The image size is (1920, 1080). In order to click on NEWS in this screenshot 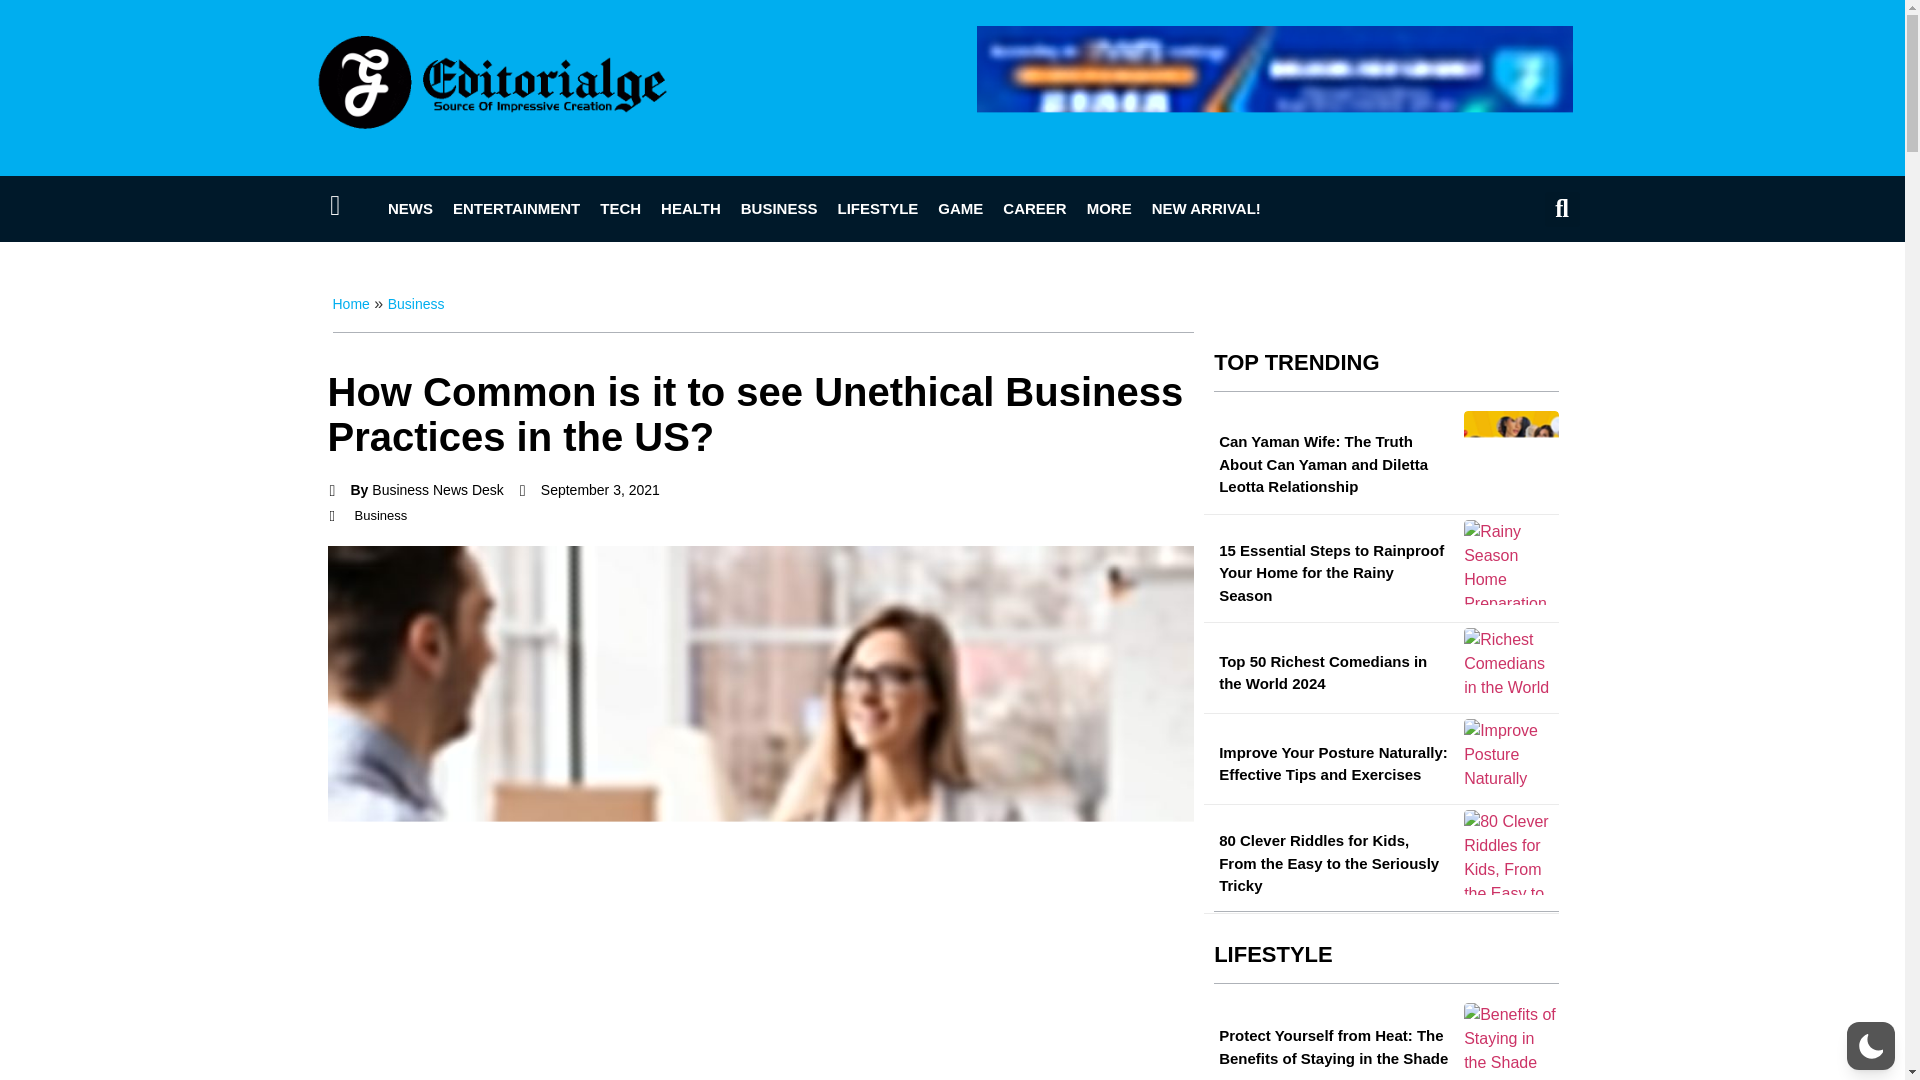, I will do `click(410, 208)`.